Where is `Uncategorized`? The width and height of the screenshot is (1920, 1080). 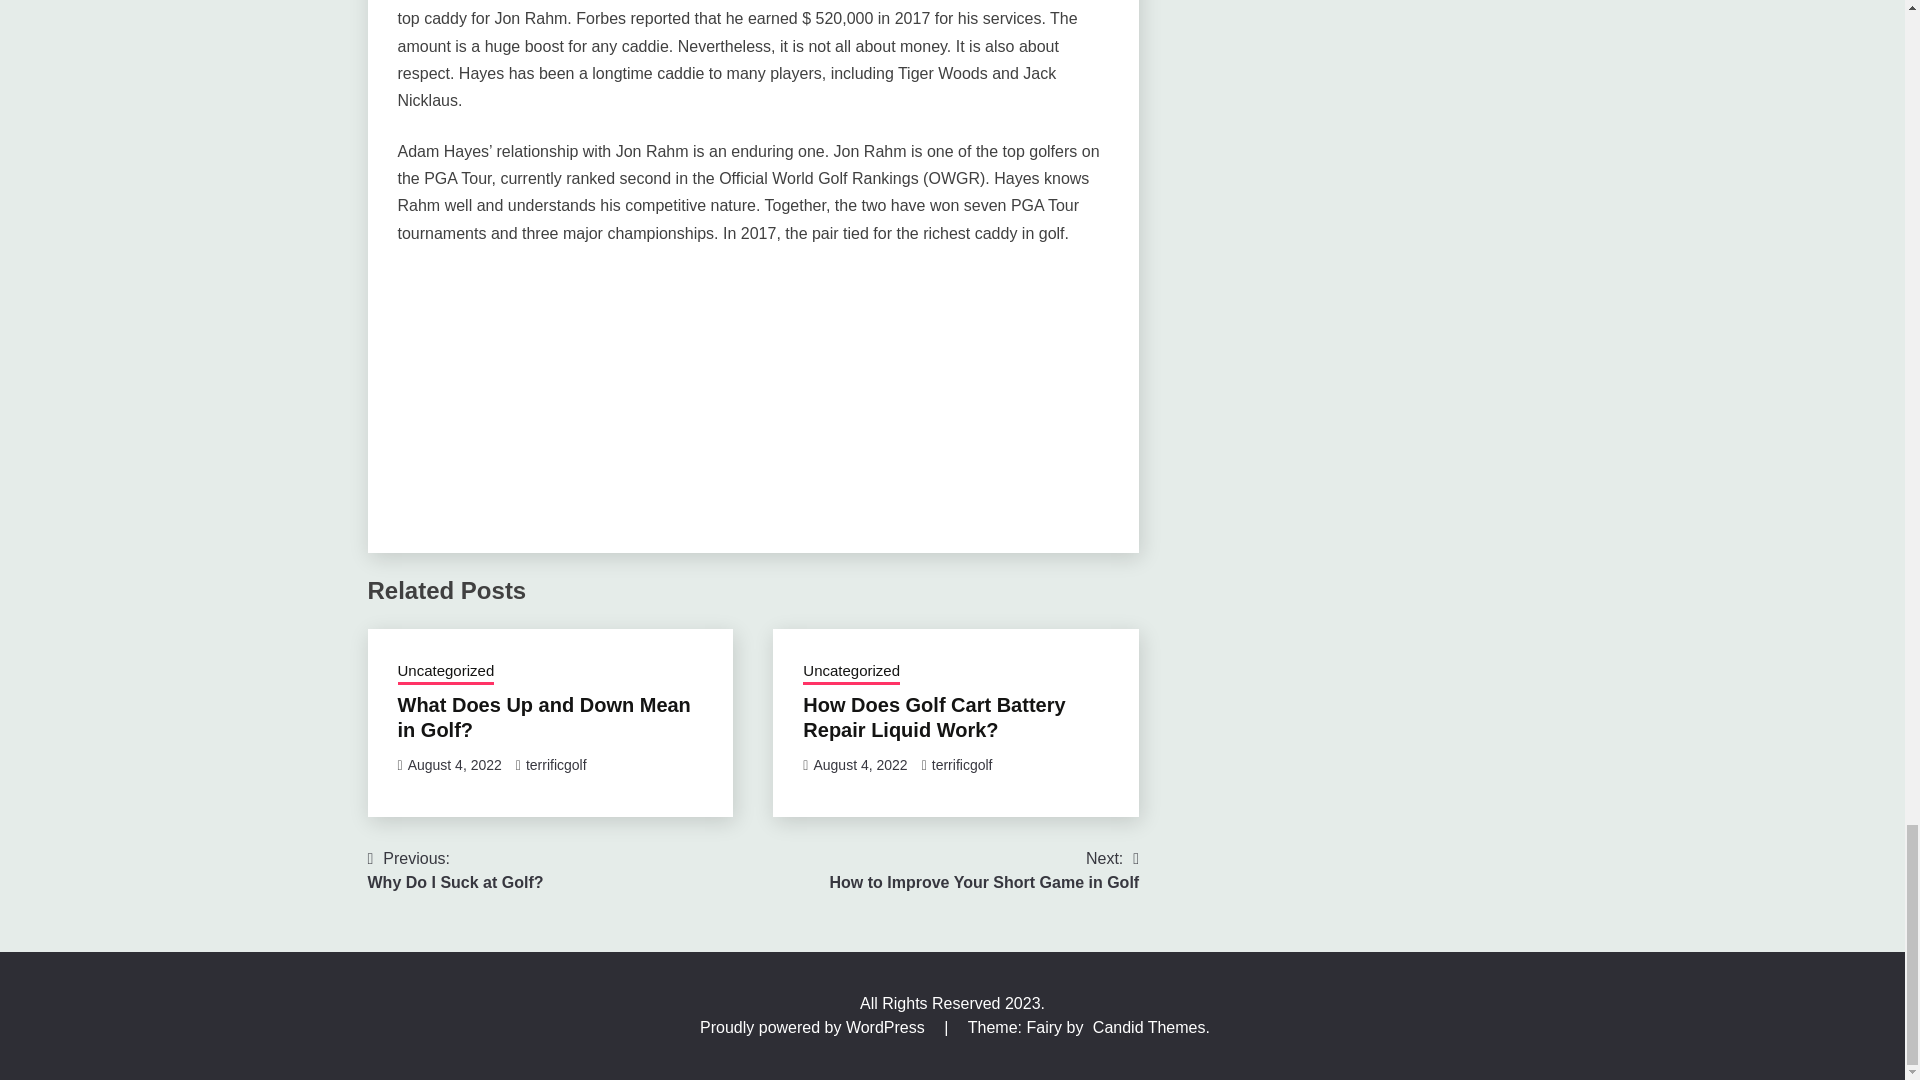 Uncategorized is located at coordinates (446, 672).